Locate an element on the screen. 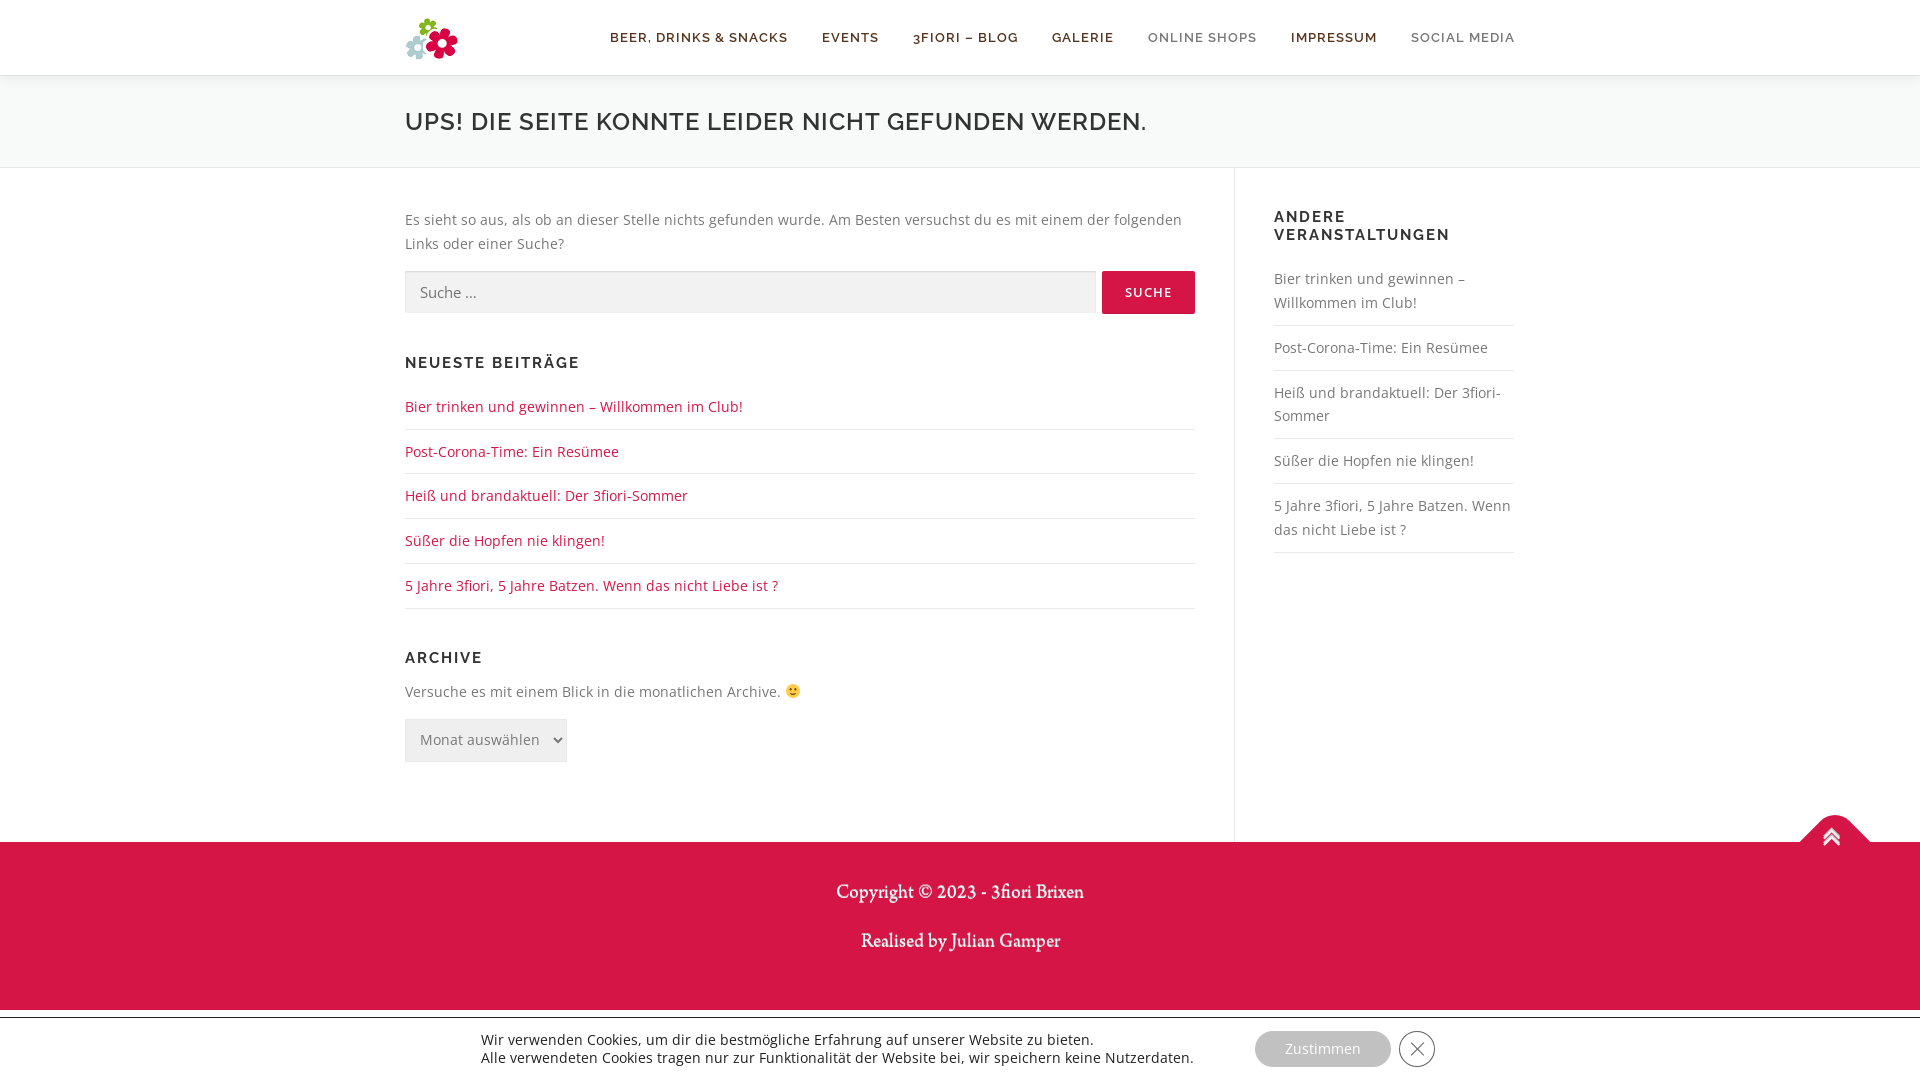 This screenshot has width=1920, height=1080. IMPRESSUM is located at coordinates (1334, 38).